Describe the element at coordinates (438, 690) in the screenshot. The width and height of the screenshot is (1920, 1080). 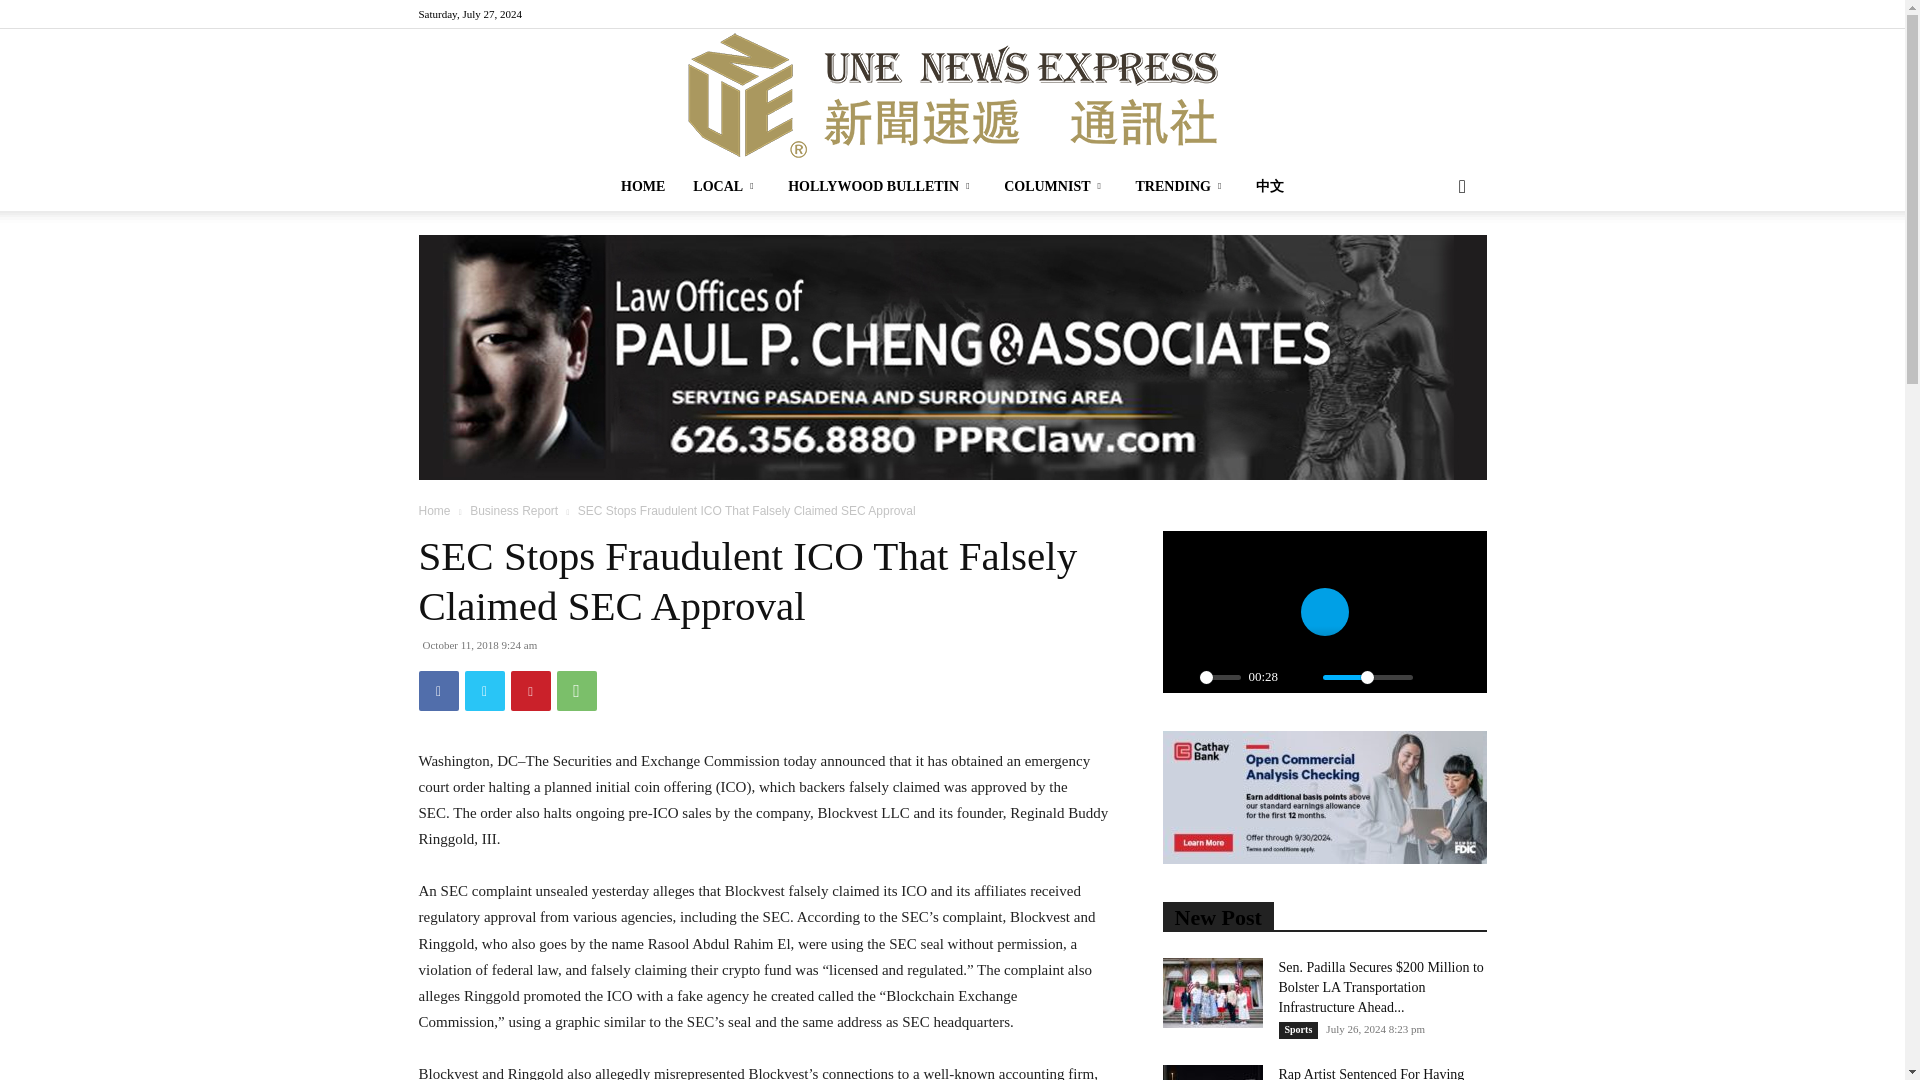
I see `Facebook` at that location.